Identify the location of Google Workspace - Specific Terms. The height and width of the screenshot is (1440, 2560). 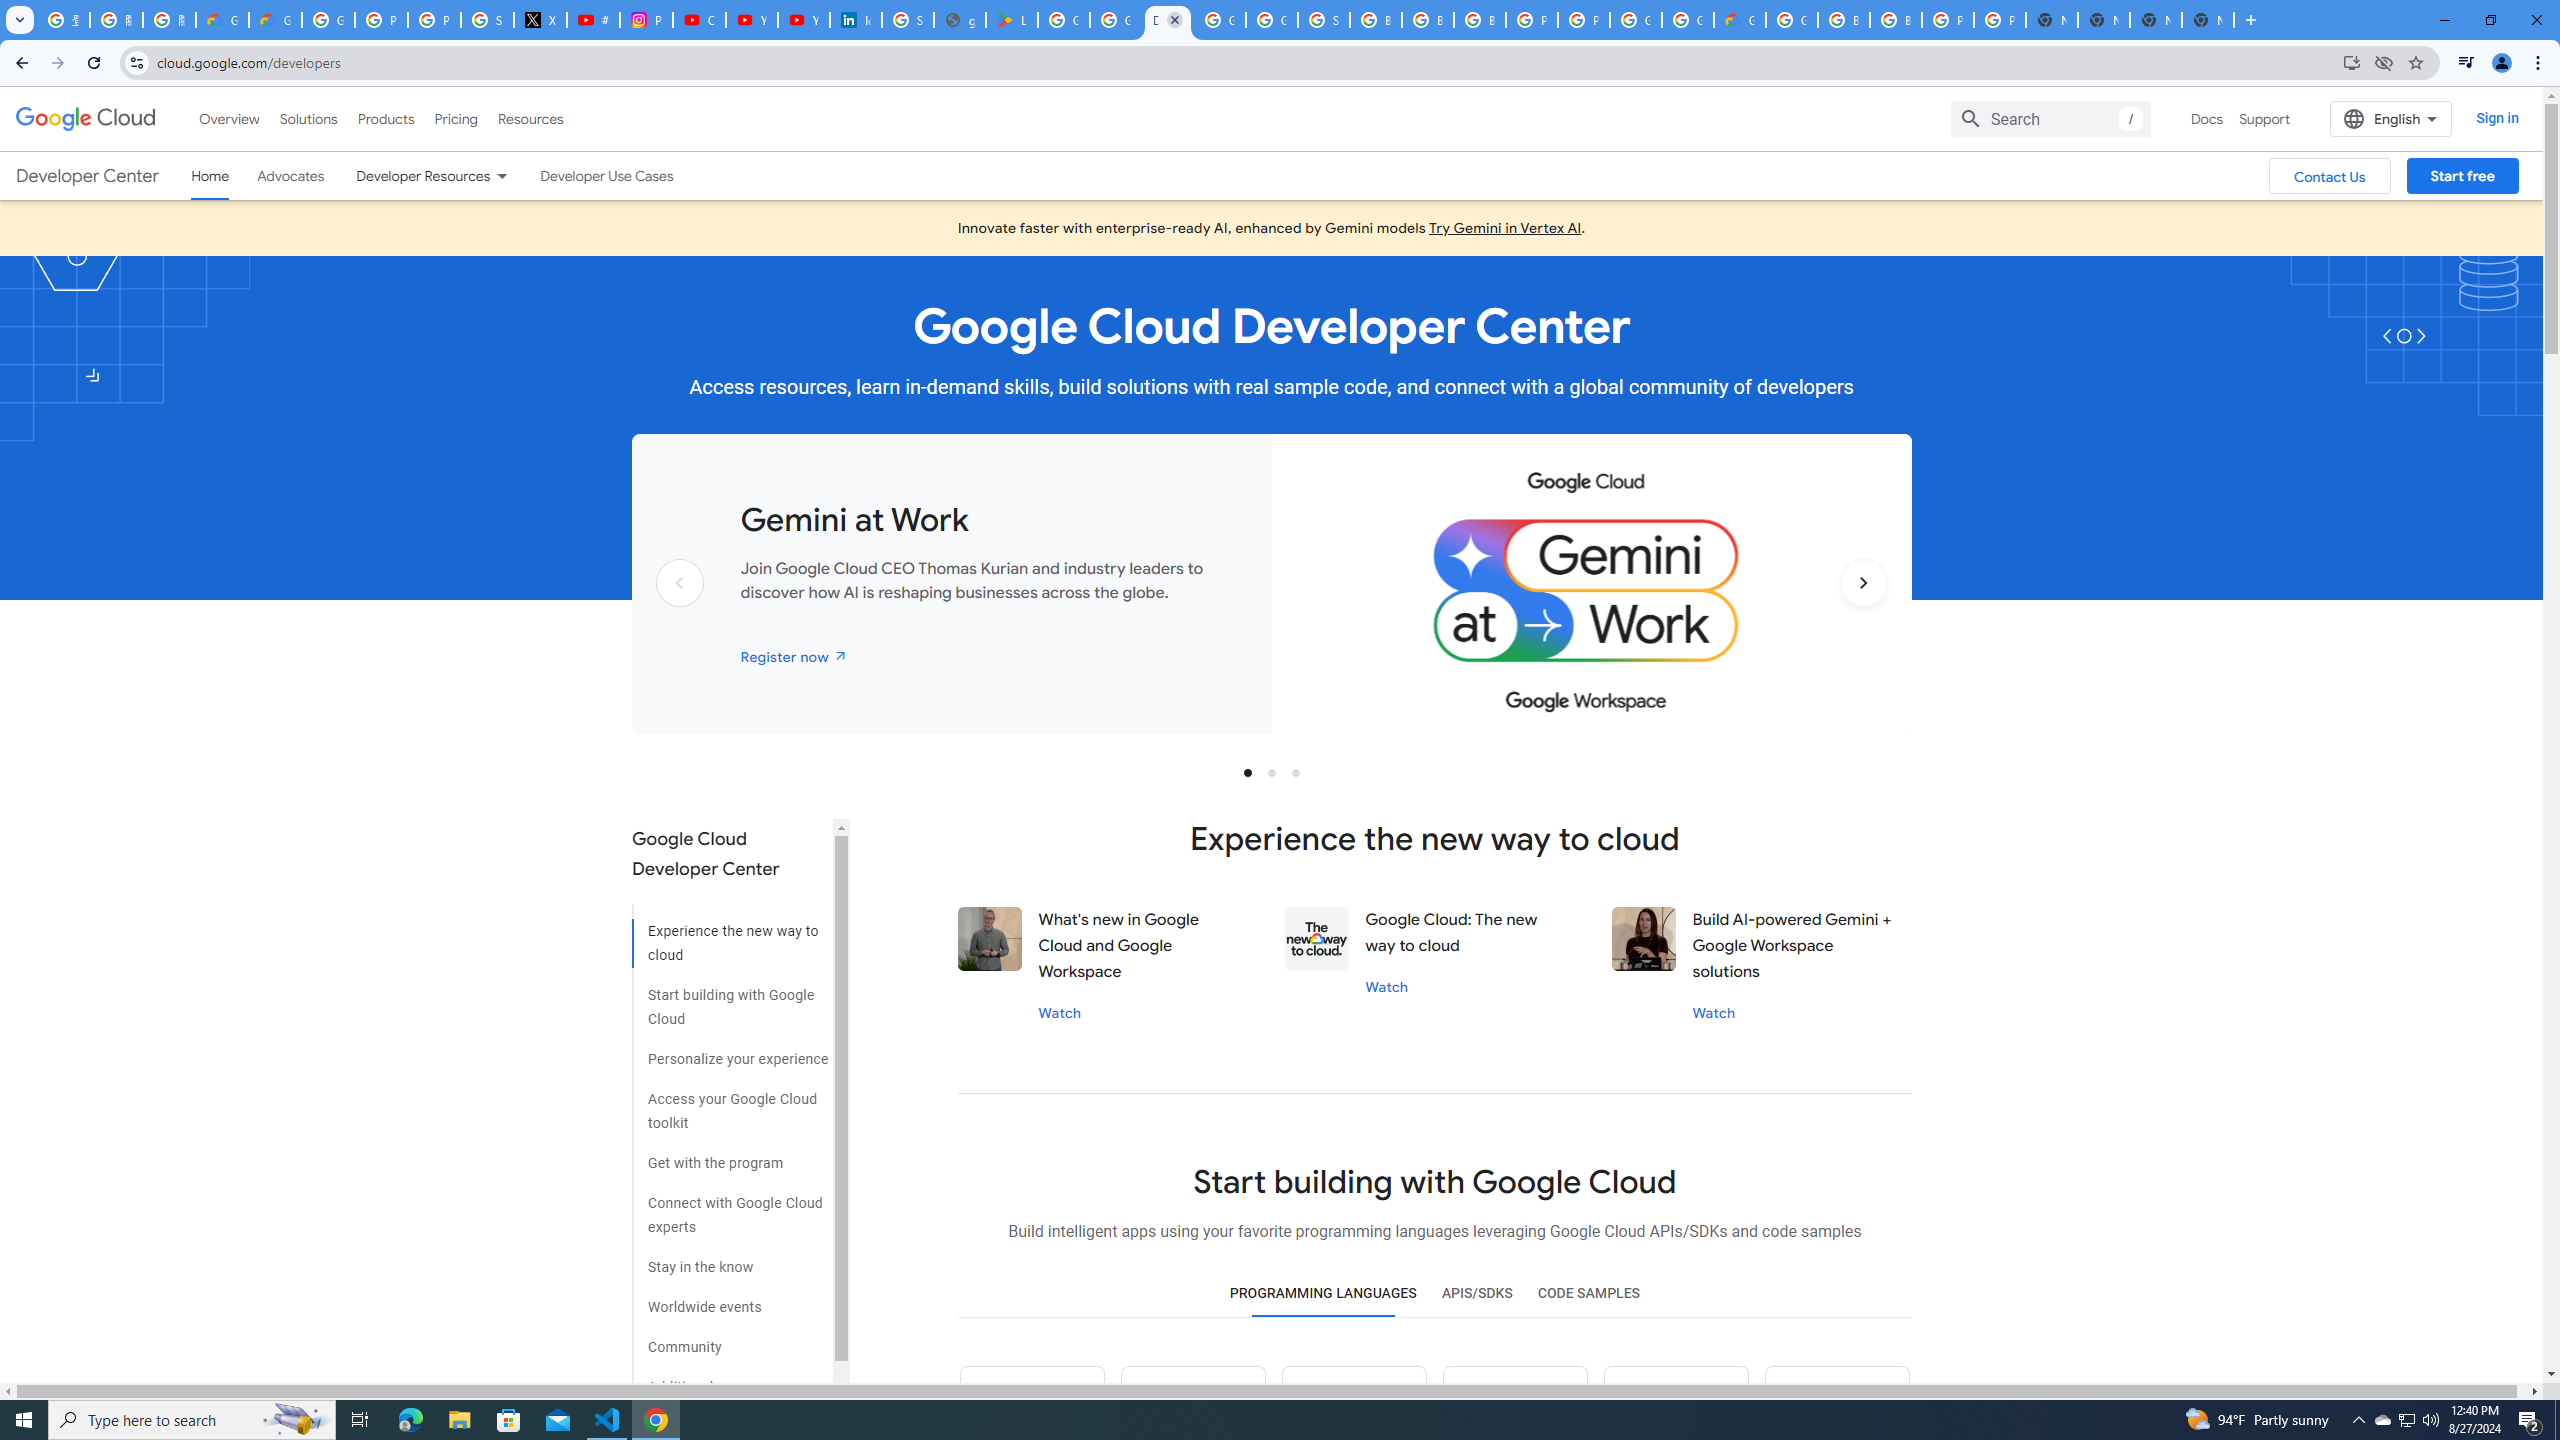
(1116, 20).